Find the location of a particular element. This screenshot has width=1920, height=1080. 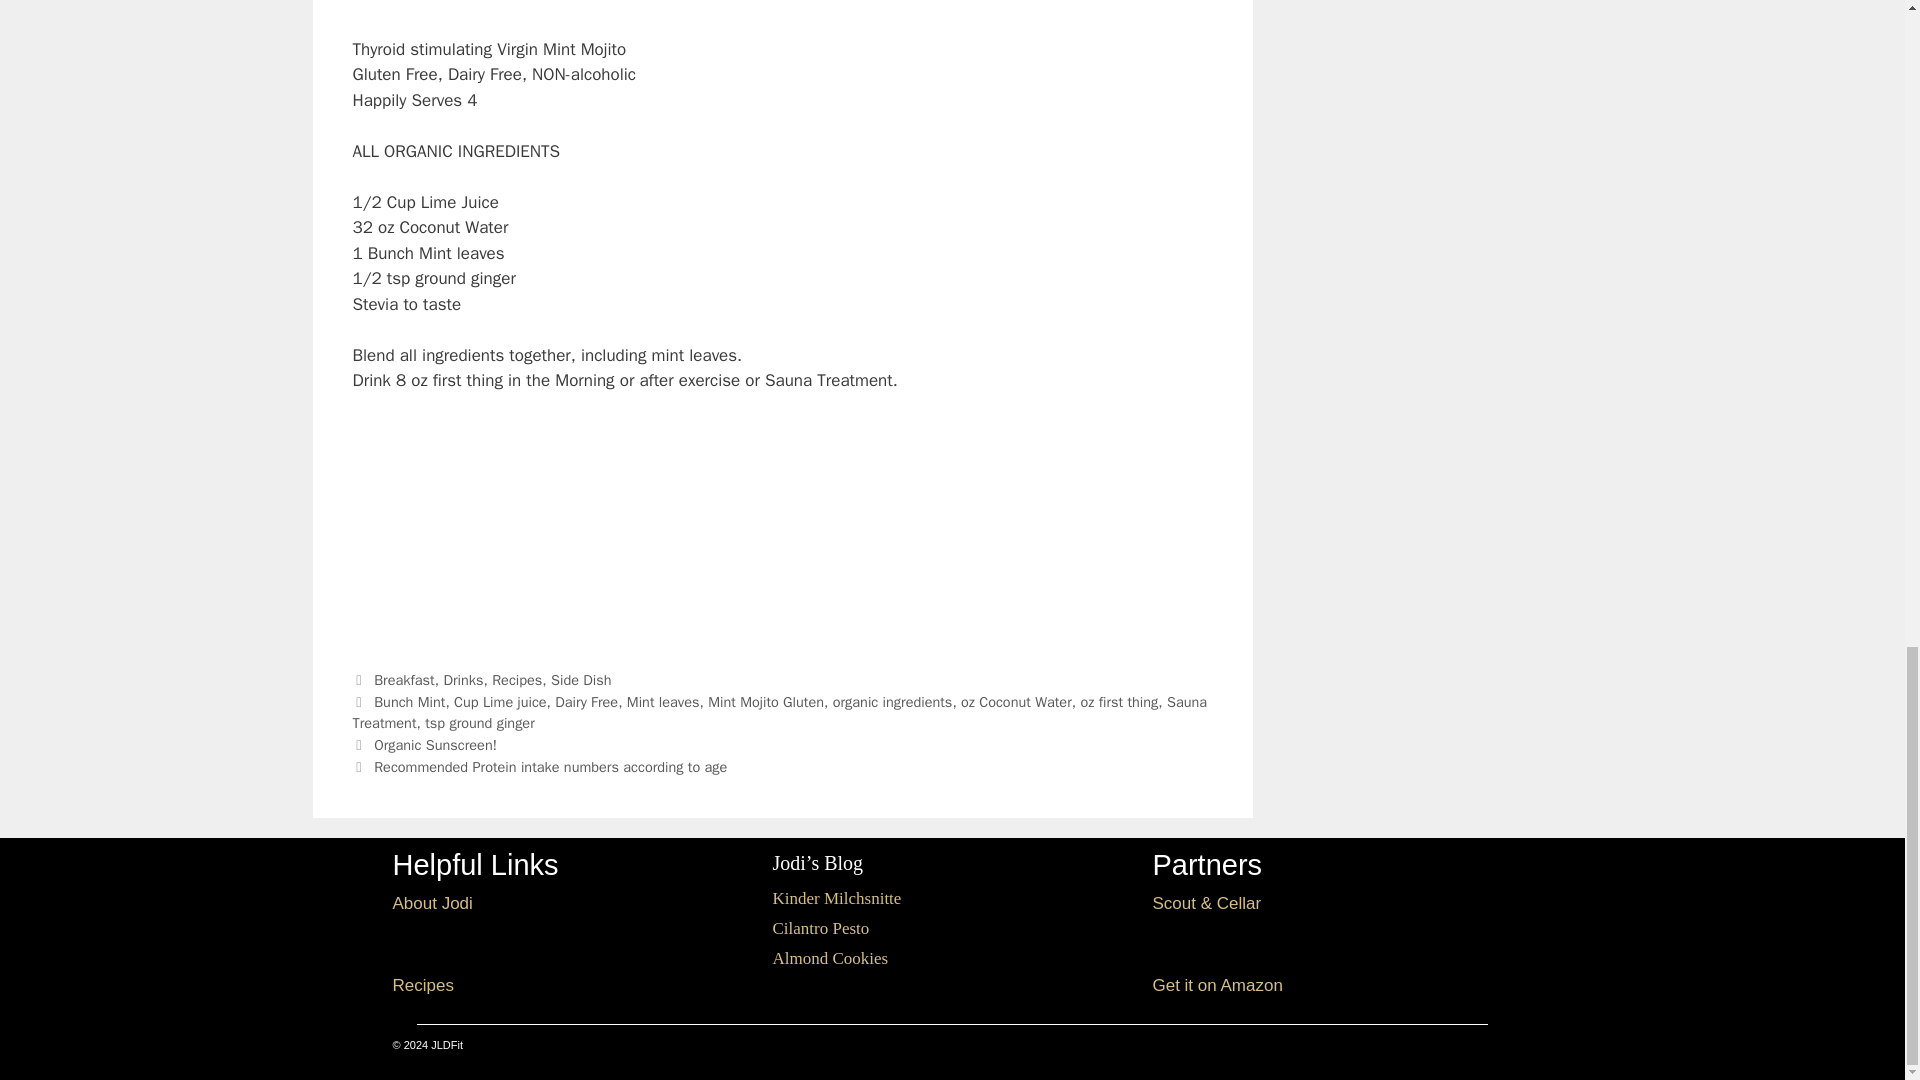

Drinks is located at coordinates (463, 680).